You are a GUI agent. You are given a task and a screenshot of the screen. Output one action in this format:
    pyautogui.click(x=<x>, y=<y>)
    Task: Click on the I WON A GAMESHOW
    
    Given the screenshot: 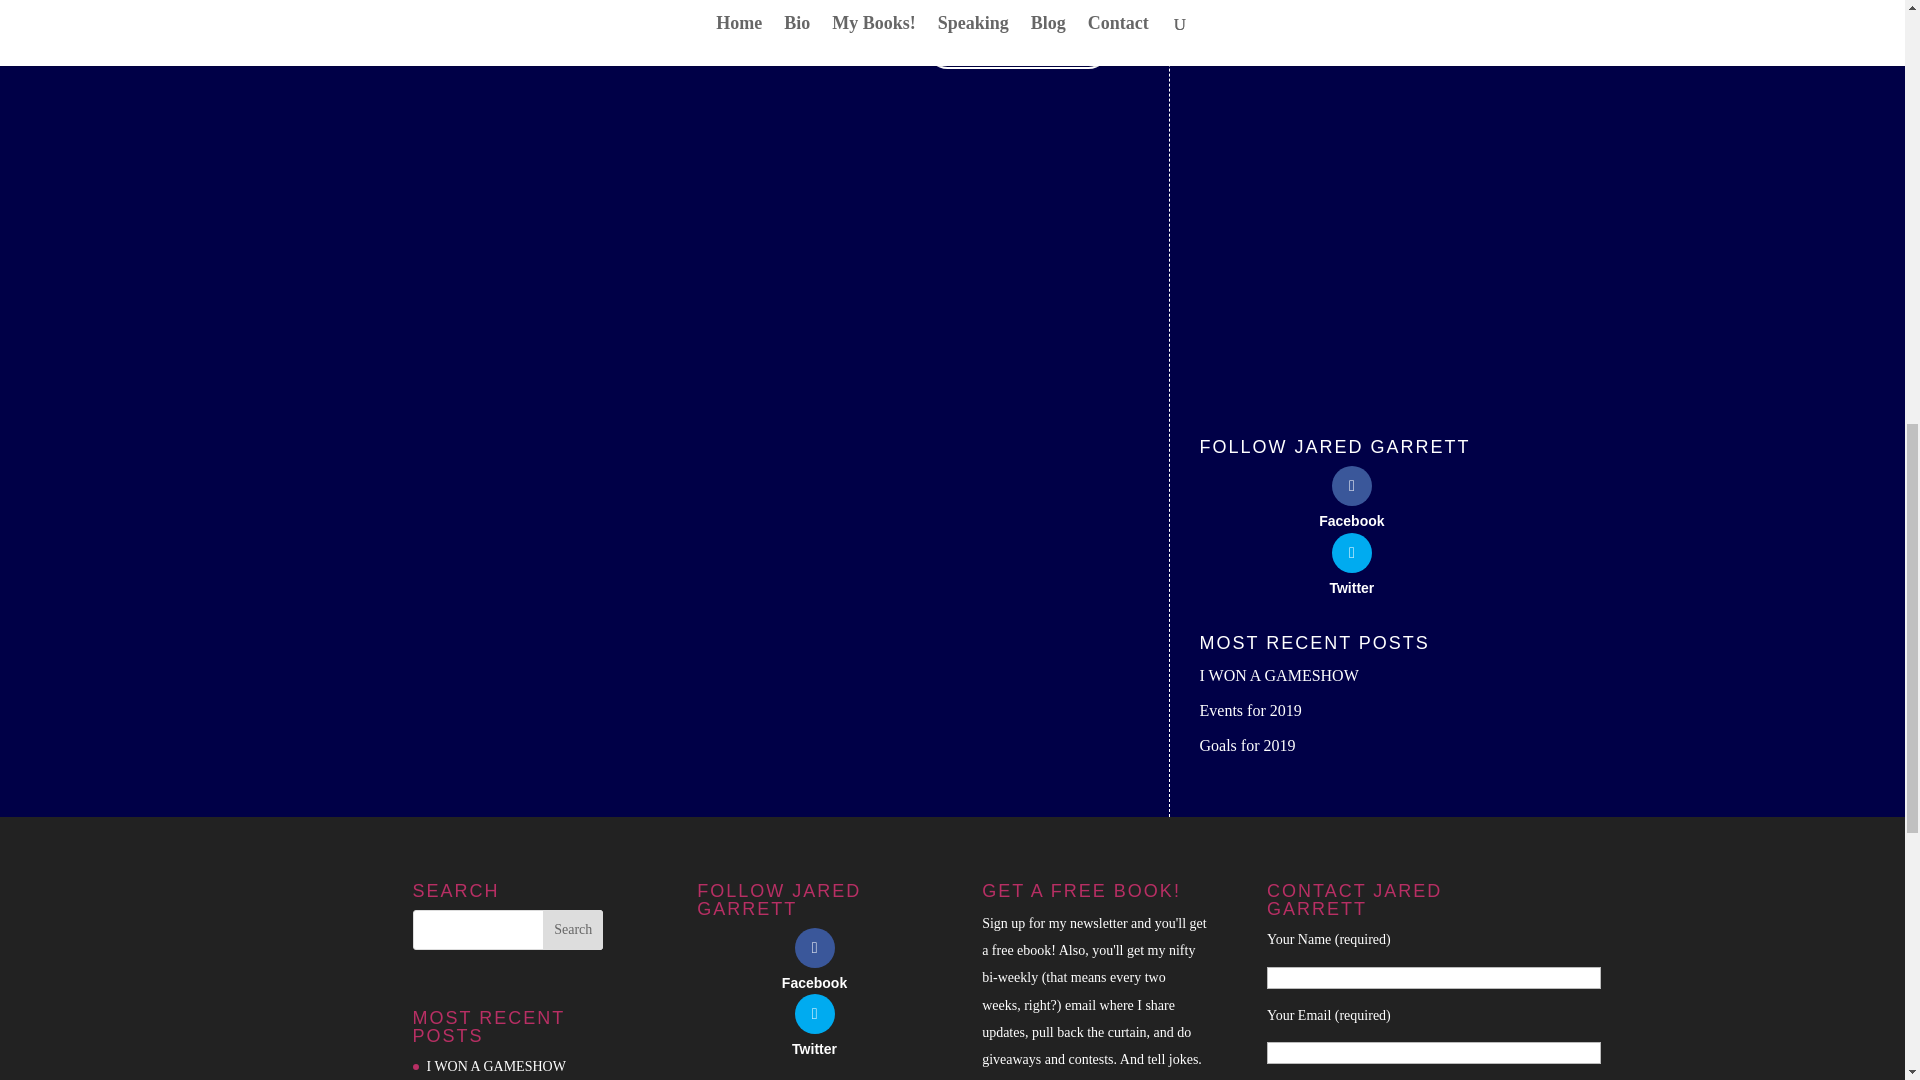 What is the action you would take?
    pyautogui.click(x=1280, y=675)
    